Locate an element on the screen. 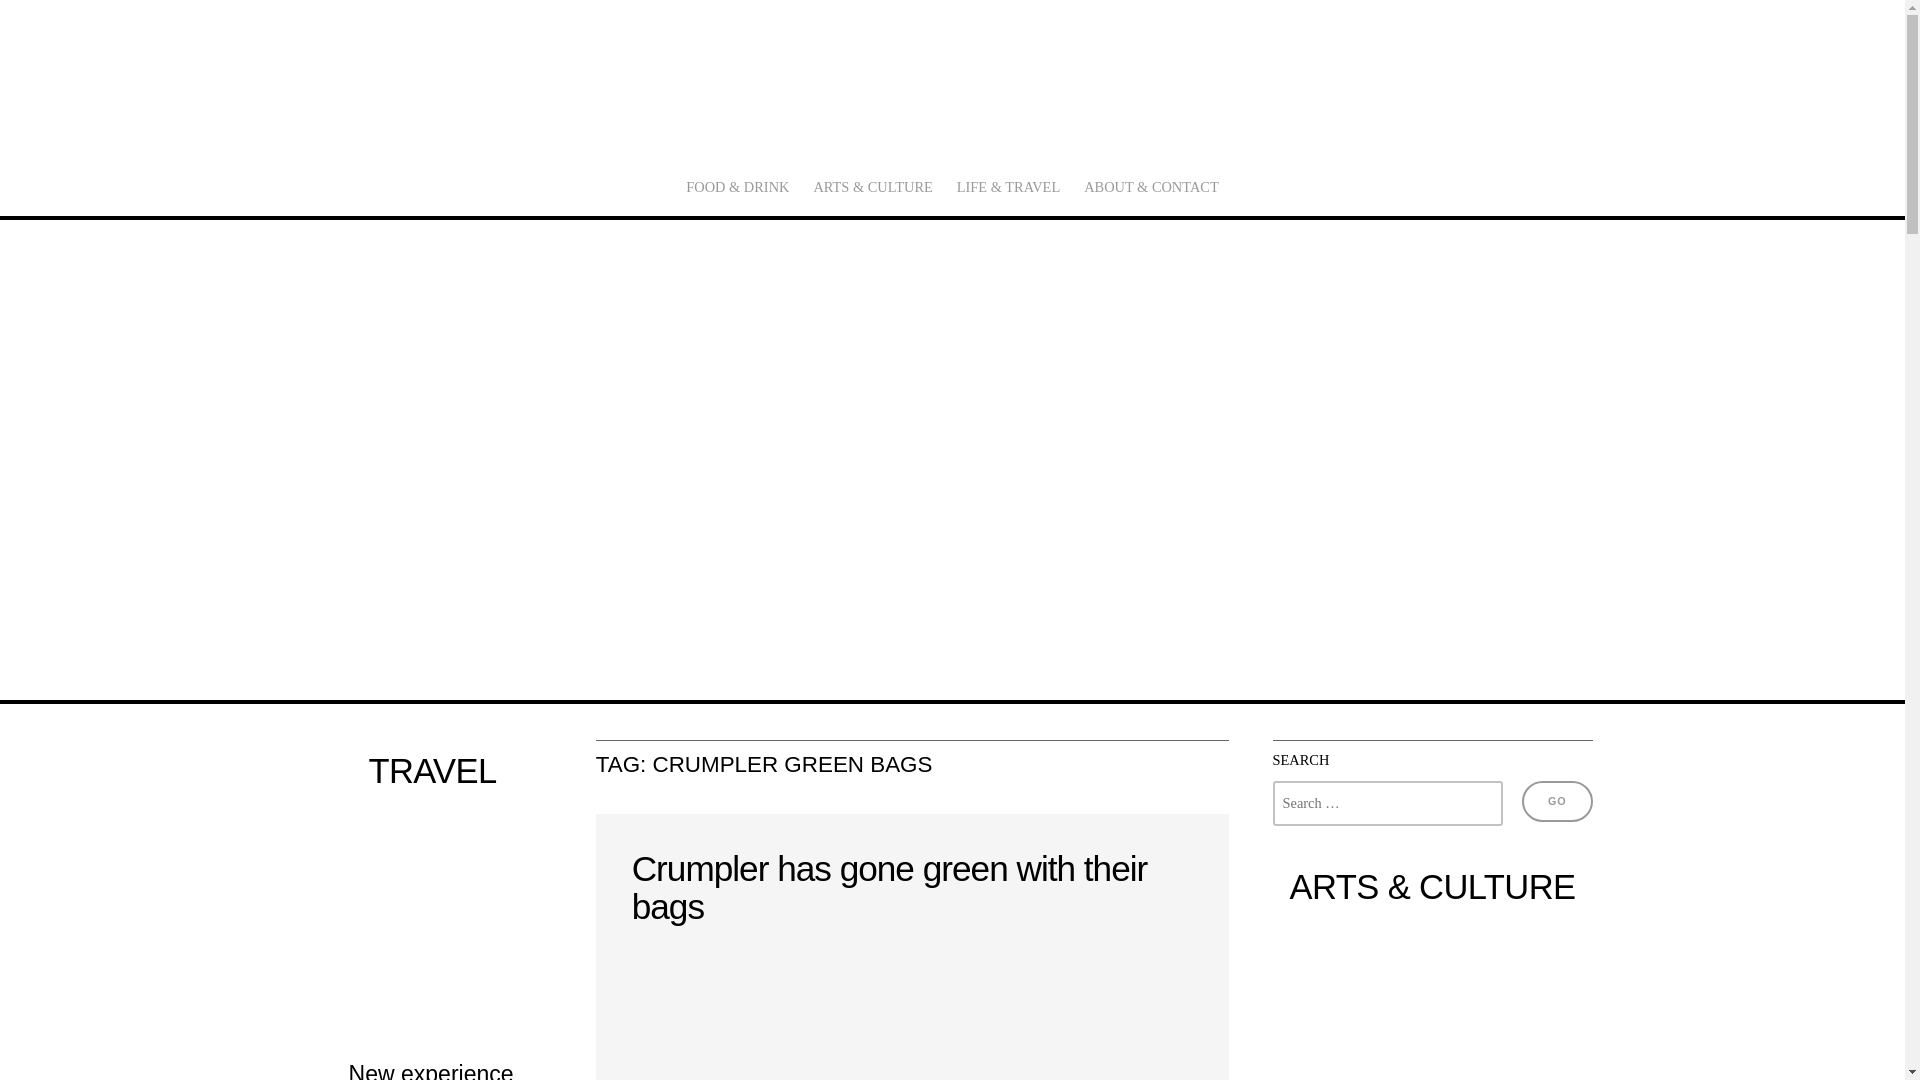 This screenshot has width=1920, height=1080. Crumpler has gone green with their bags is located at coordinates (890, 887).